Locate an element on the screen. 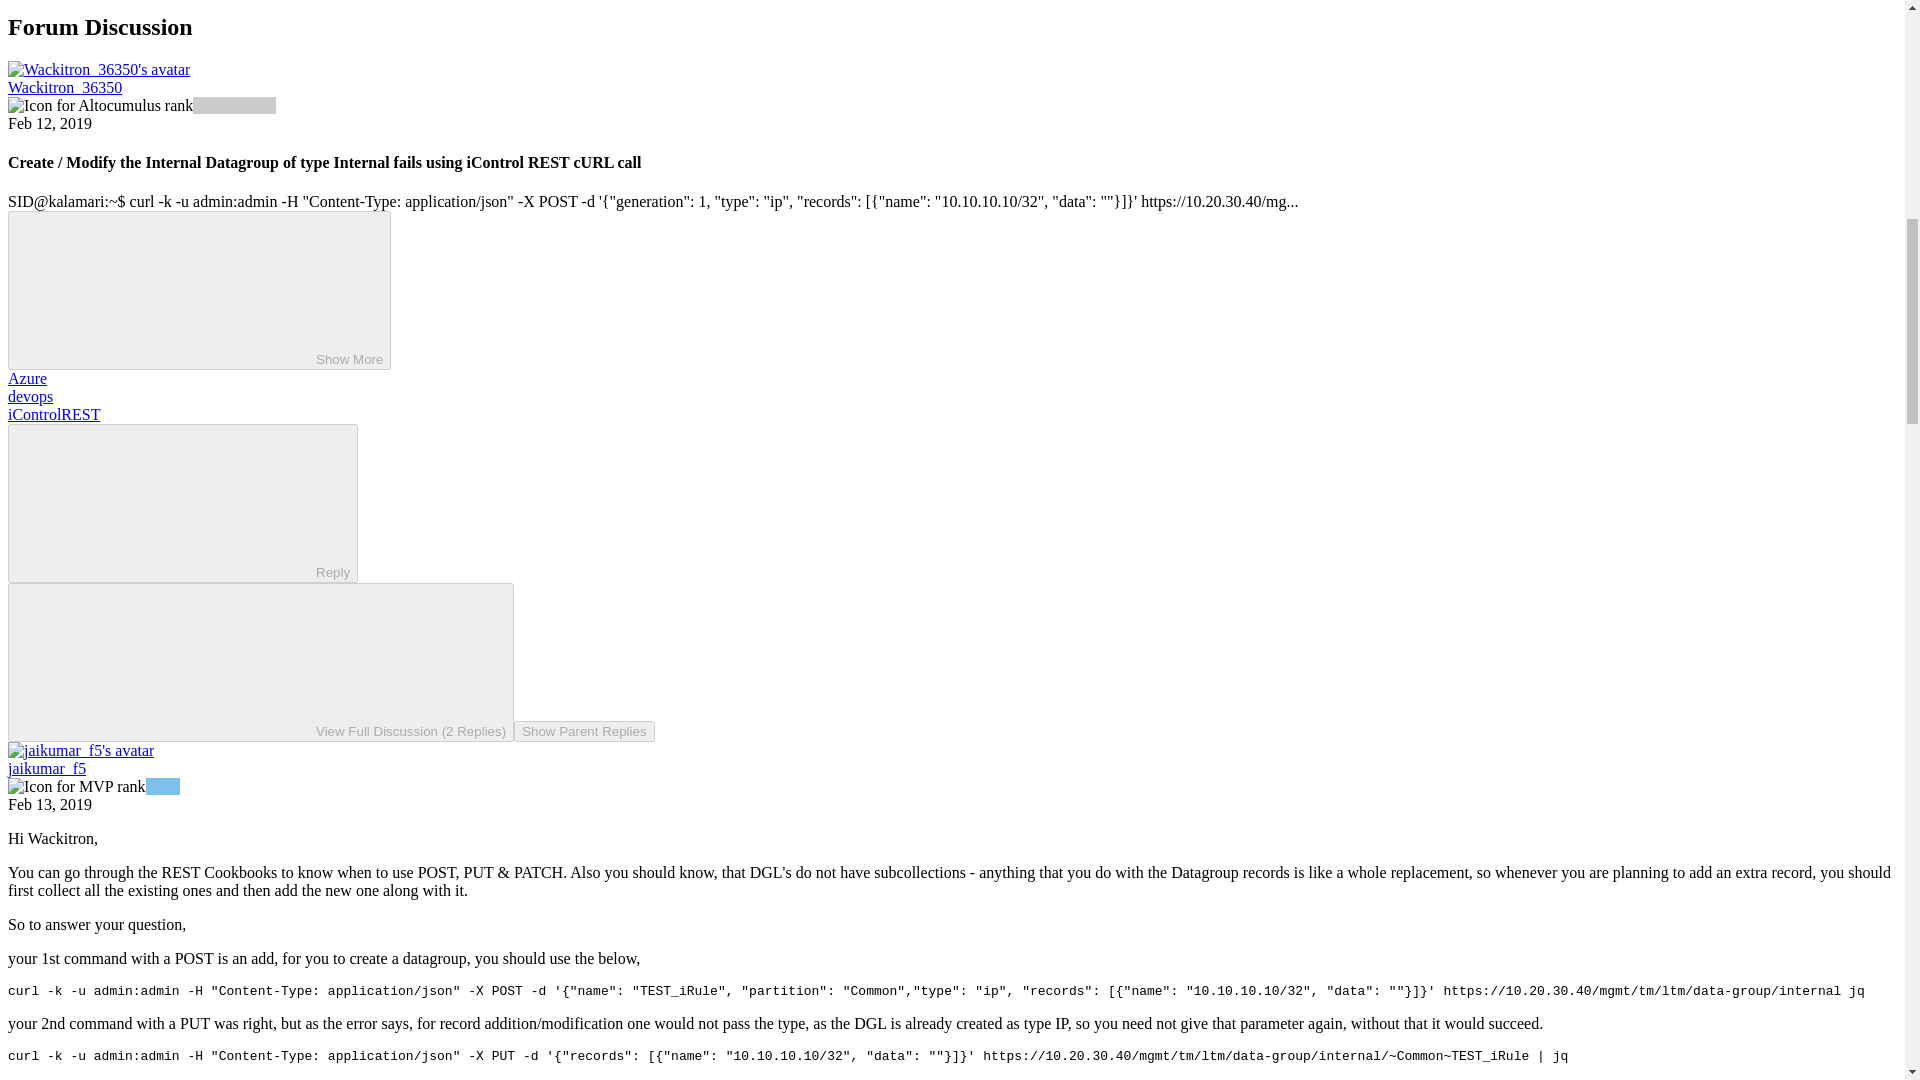 This screenshot has width=1920, height=1080. February 12, 2019 at 7:58 PM is located at coordinates (50, 122).